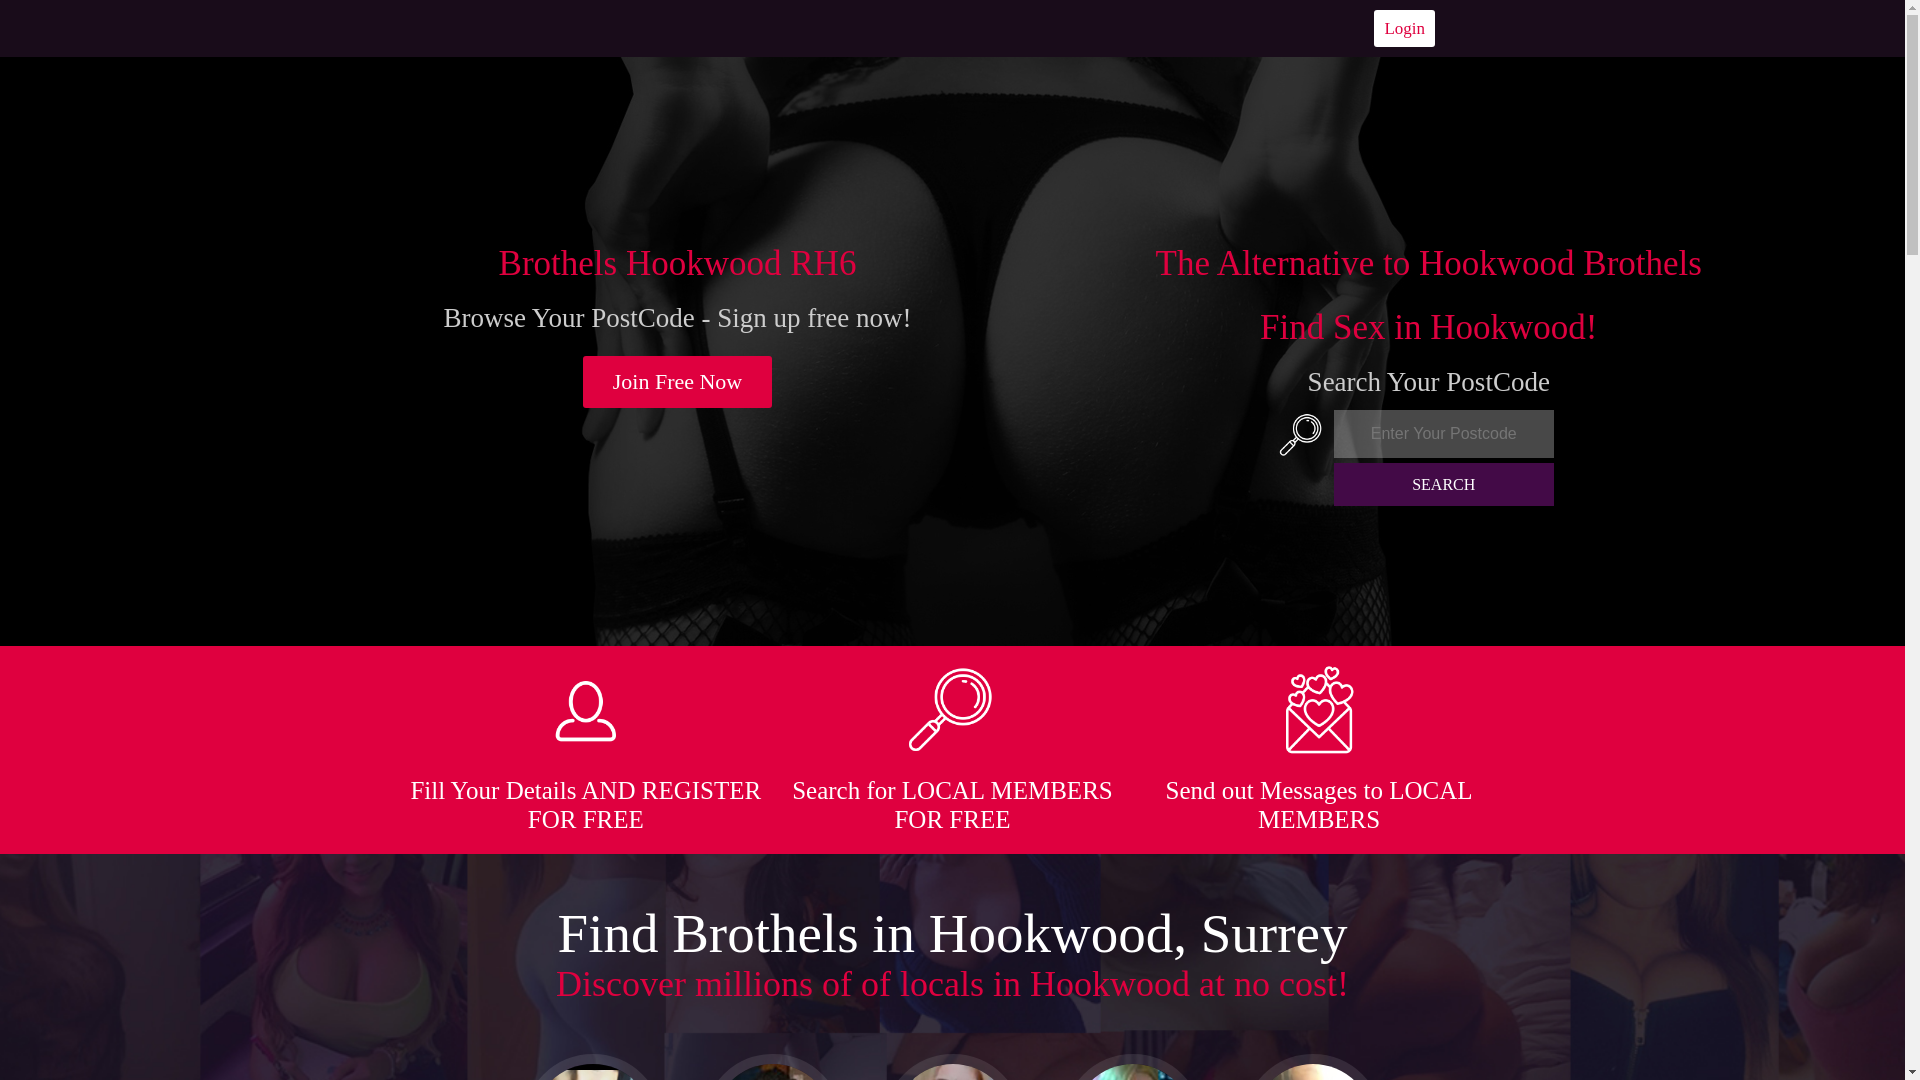 This screenshot has width=1920, height=1080. I want to click on Join Free Now, so click(678, 382).